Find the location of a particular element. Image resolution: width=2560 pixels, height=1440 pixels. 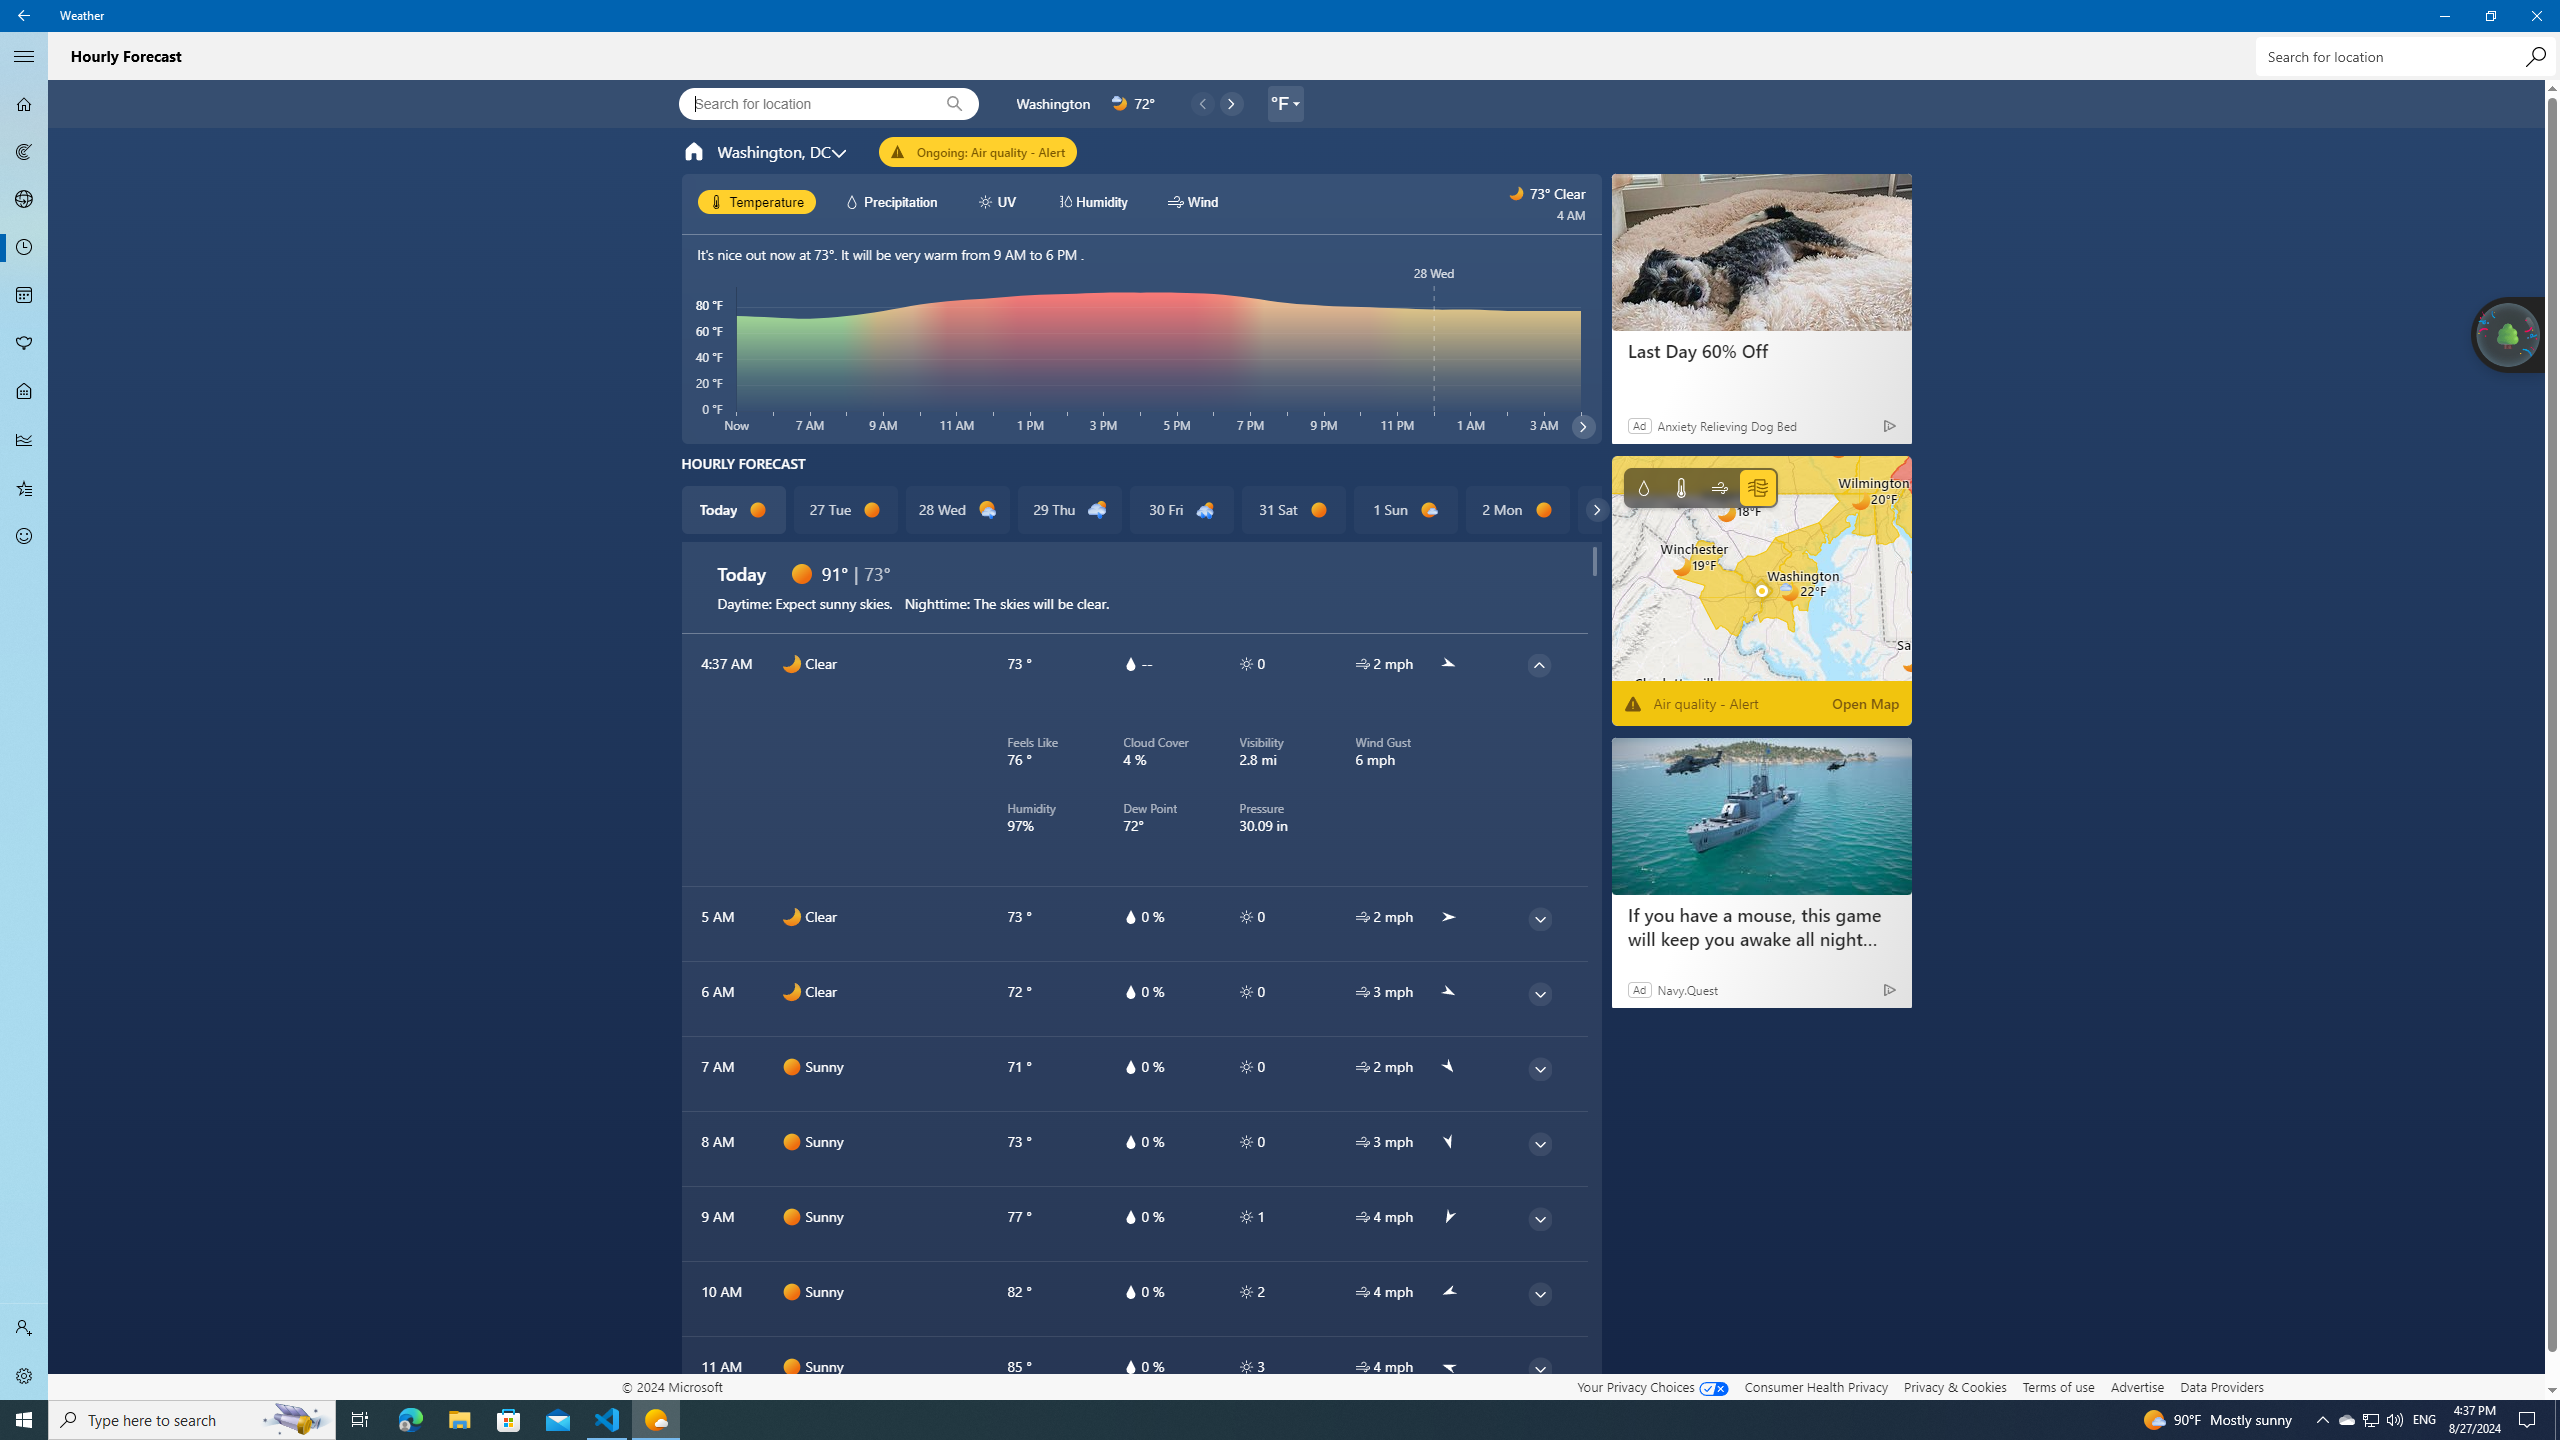

Search highlights icon opens search home window is located at coordinates (360, 1420).